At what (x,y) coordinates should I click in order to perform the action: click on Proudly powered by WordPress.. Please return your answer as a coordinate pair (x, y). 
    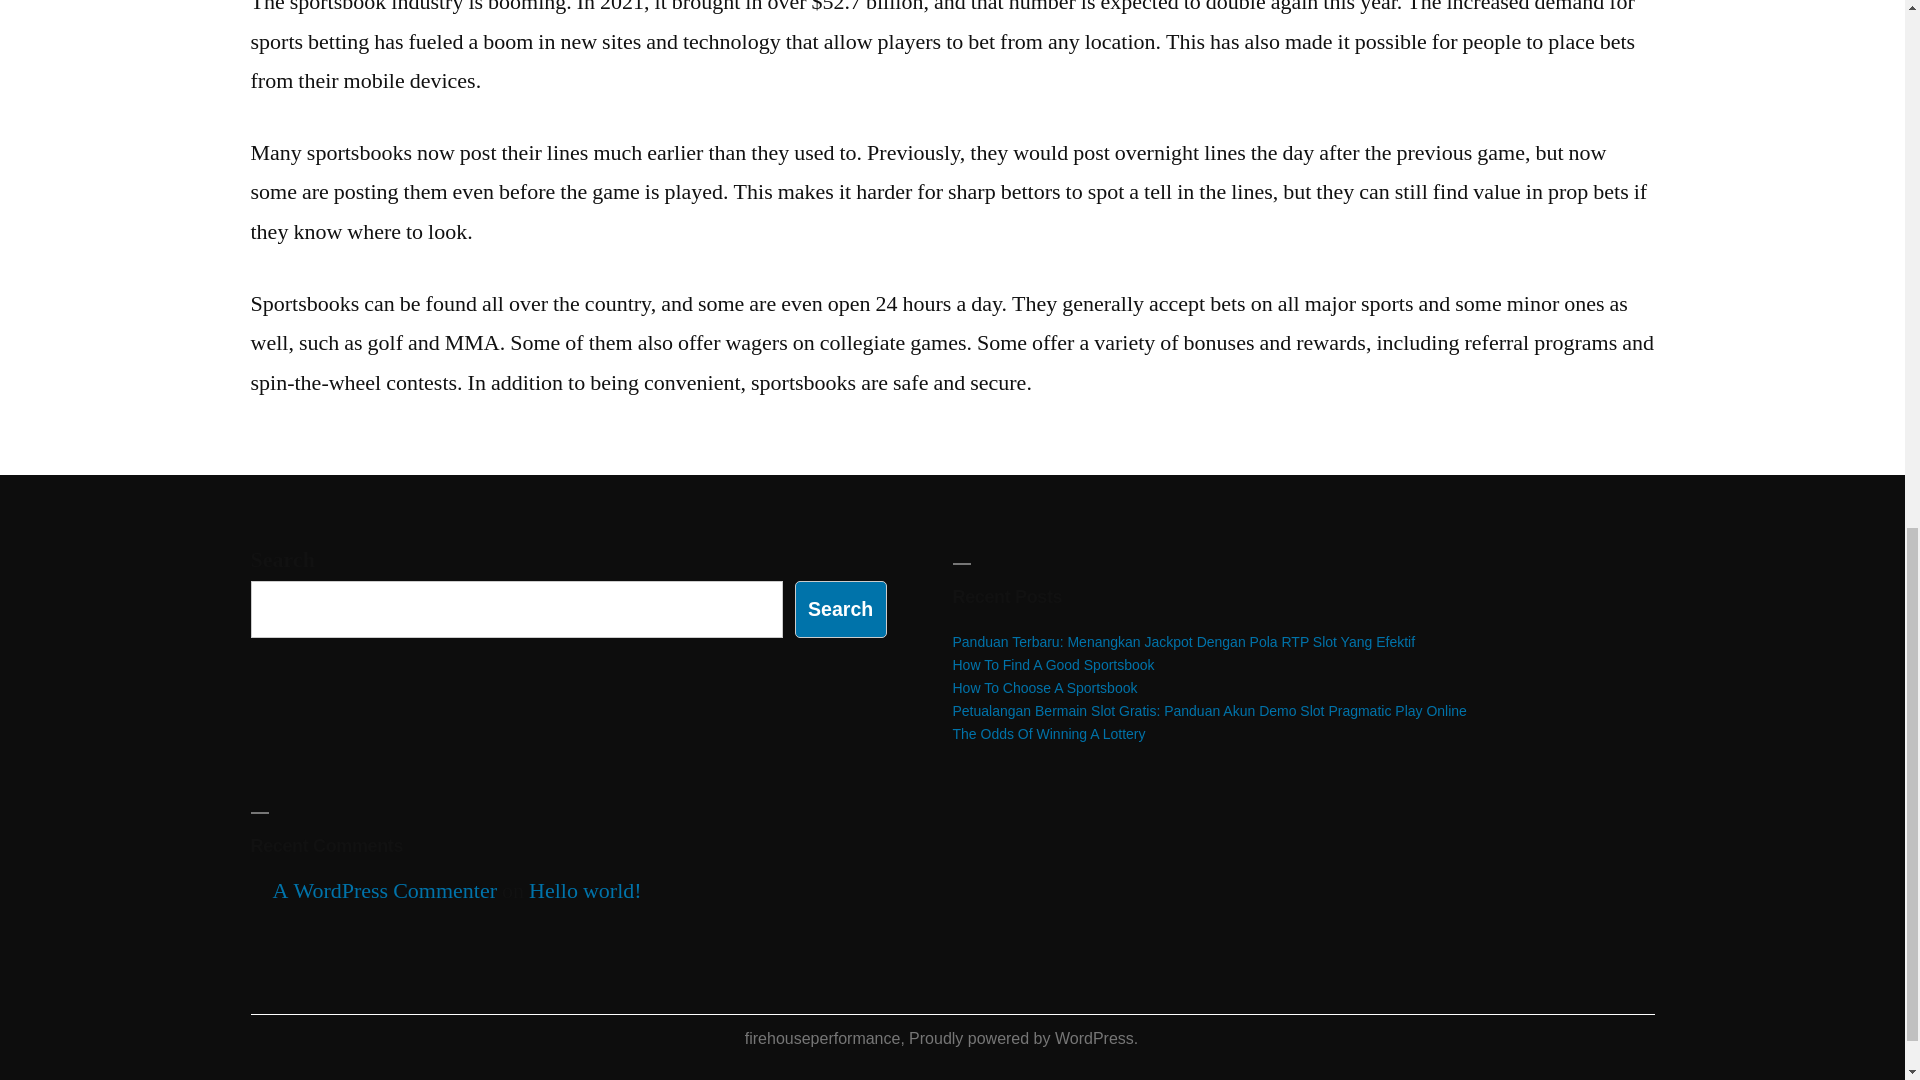
    Looking at the image, I should click on (1023, 1038).